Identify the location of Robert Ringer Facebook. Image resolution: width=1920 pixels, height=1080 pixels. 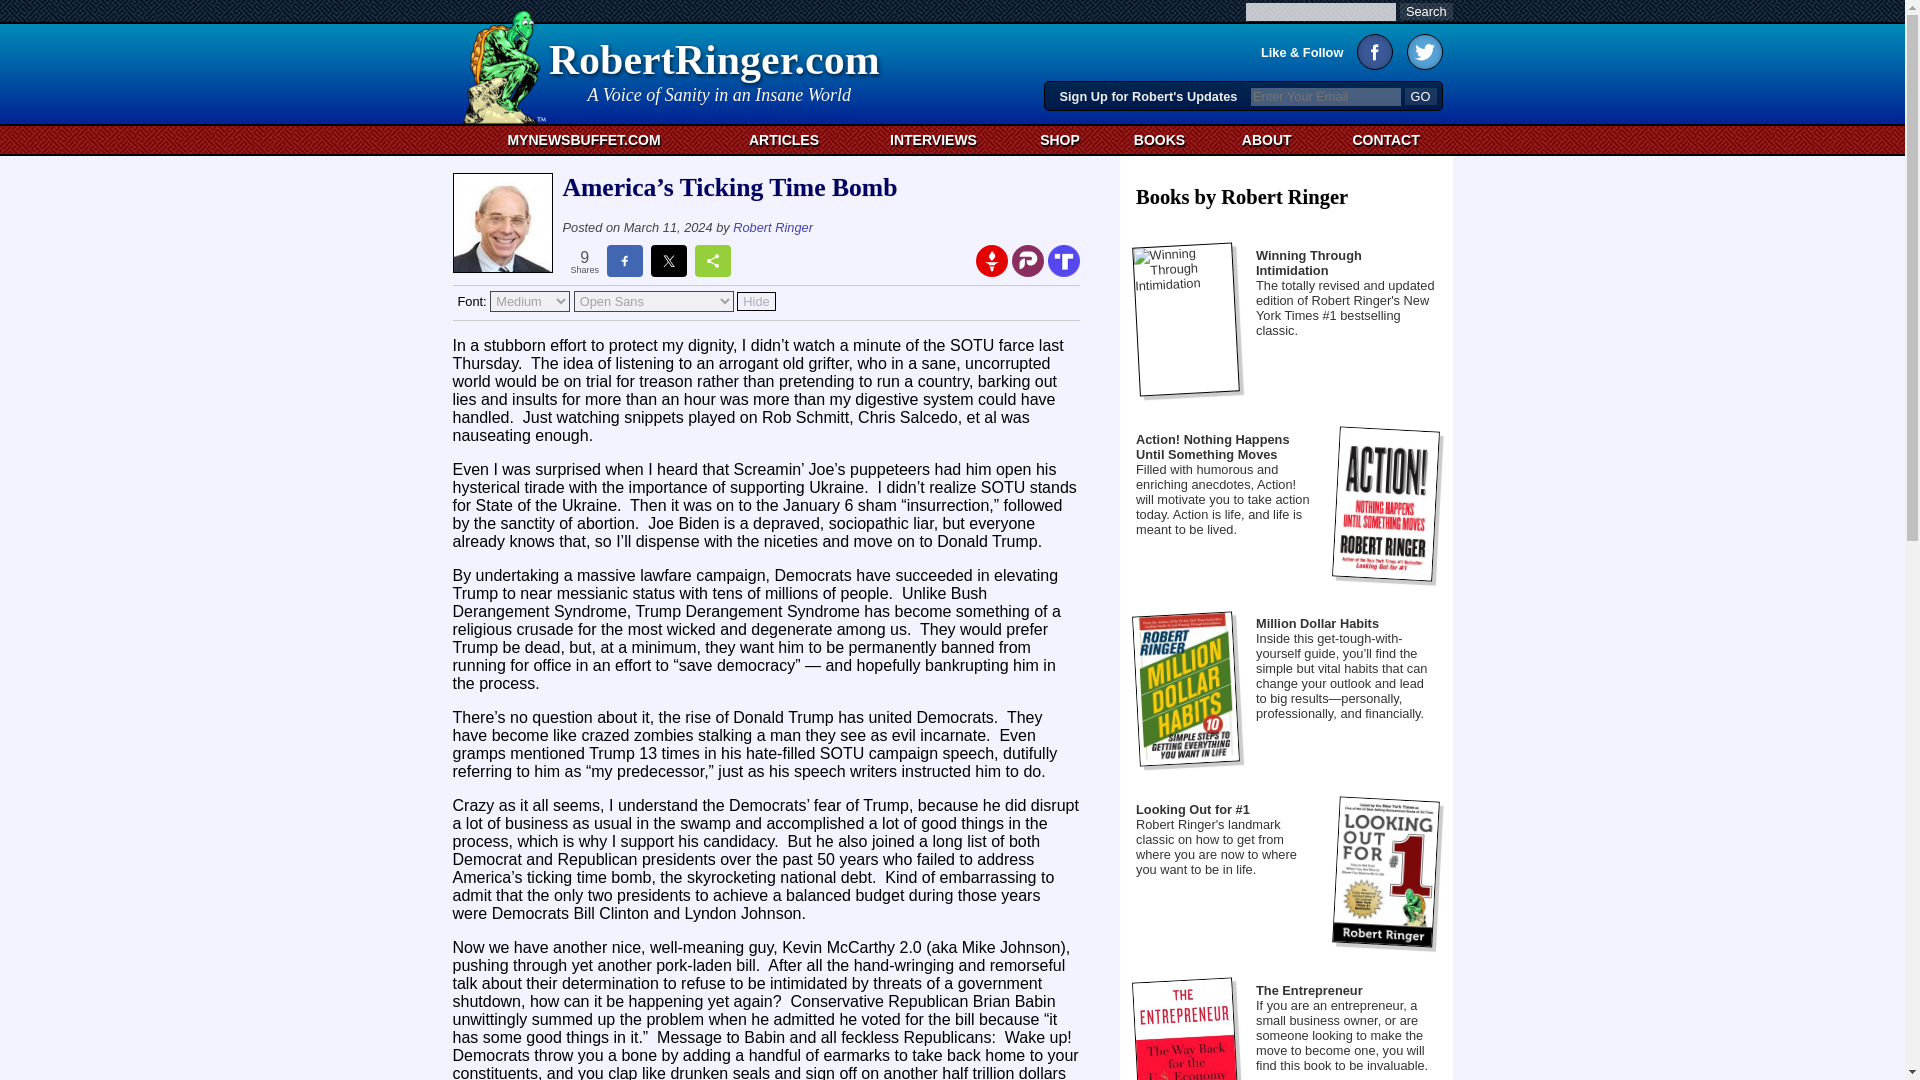
(1386, 140).